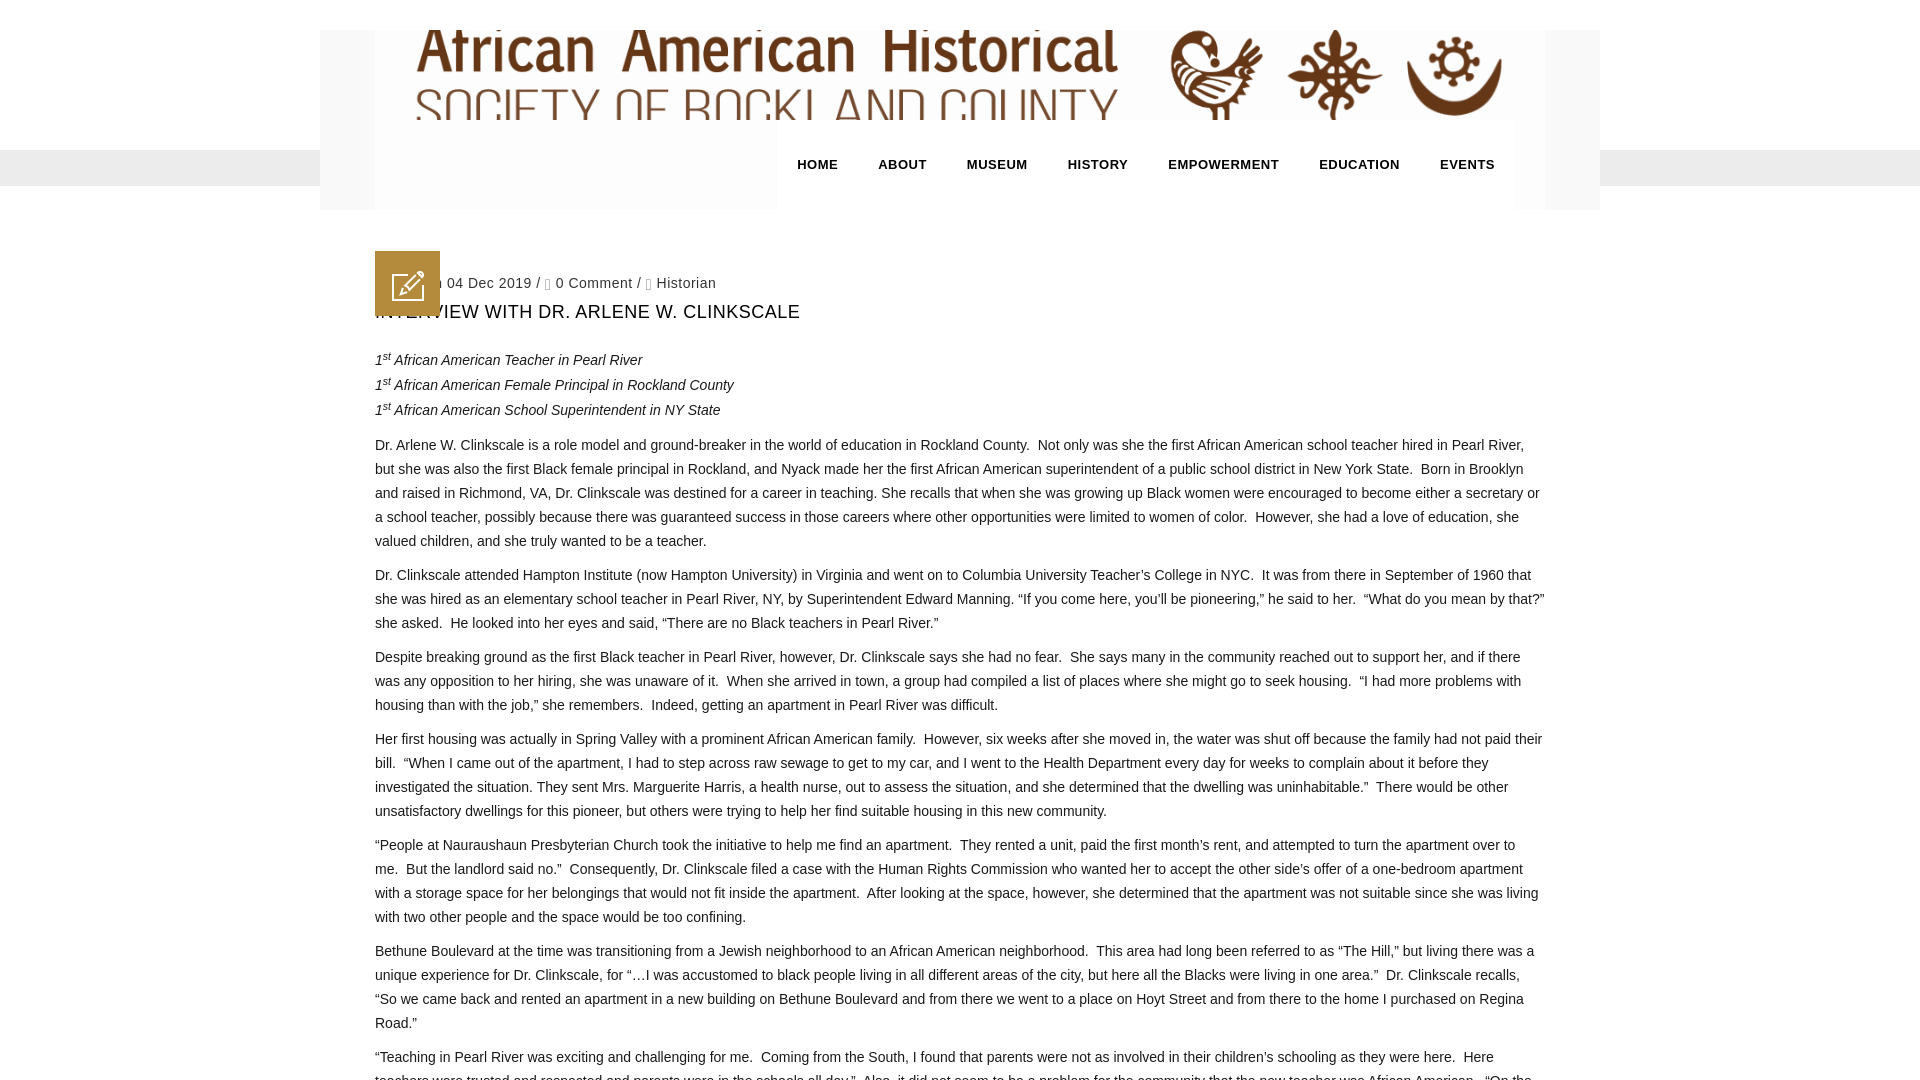 The image size is (1920, 1080). I want to click on HOME, so click(818, 164).